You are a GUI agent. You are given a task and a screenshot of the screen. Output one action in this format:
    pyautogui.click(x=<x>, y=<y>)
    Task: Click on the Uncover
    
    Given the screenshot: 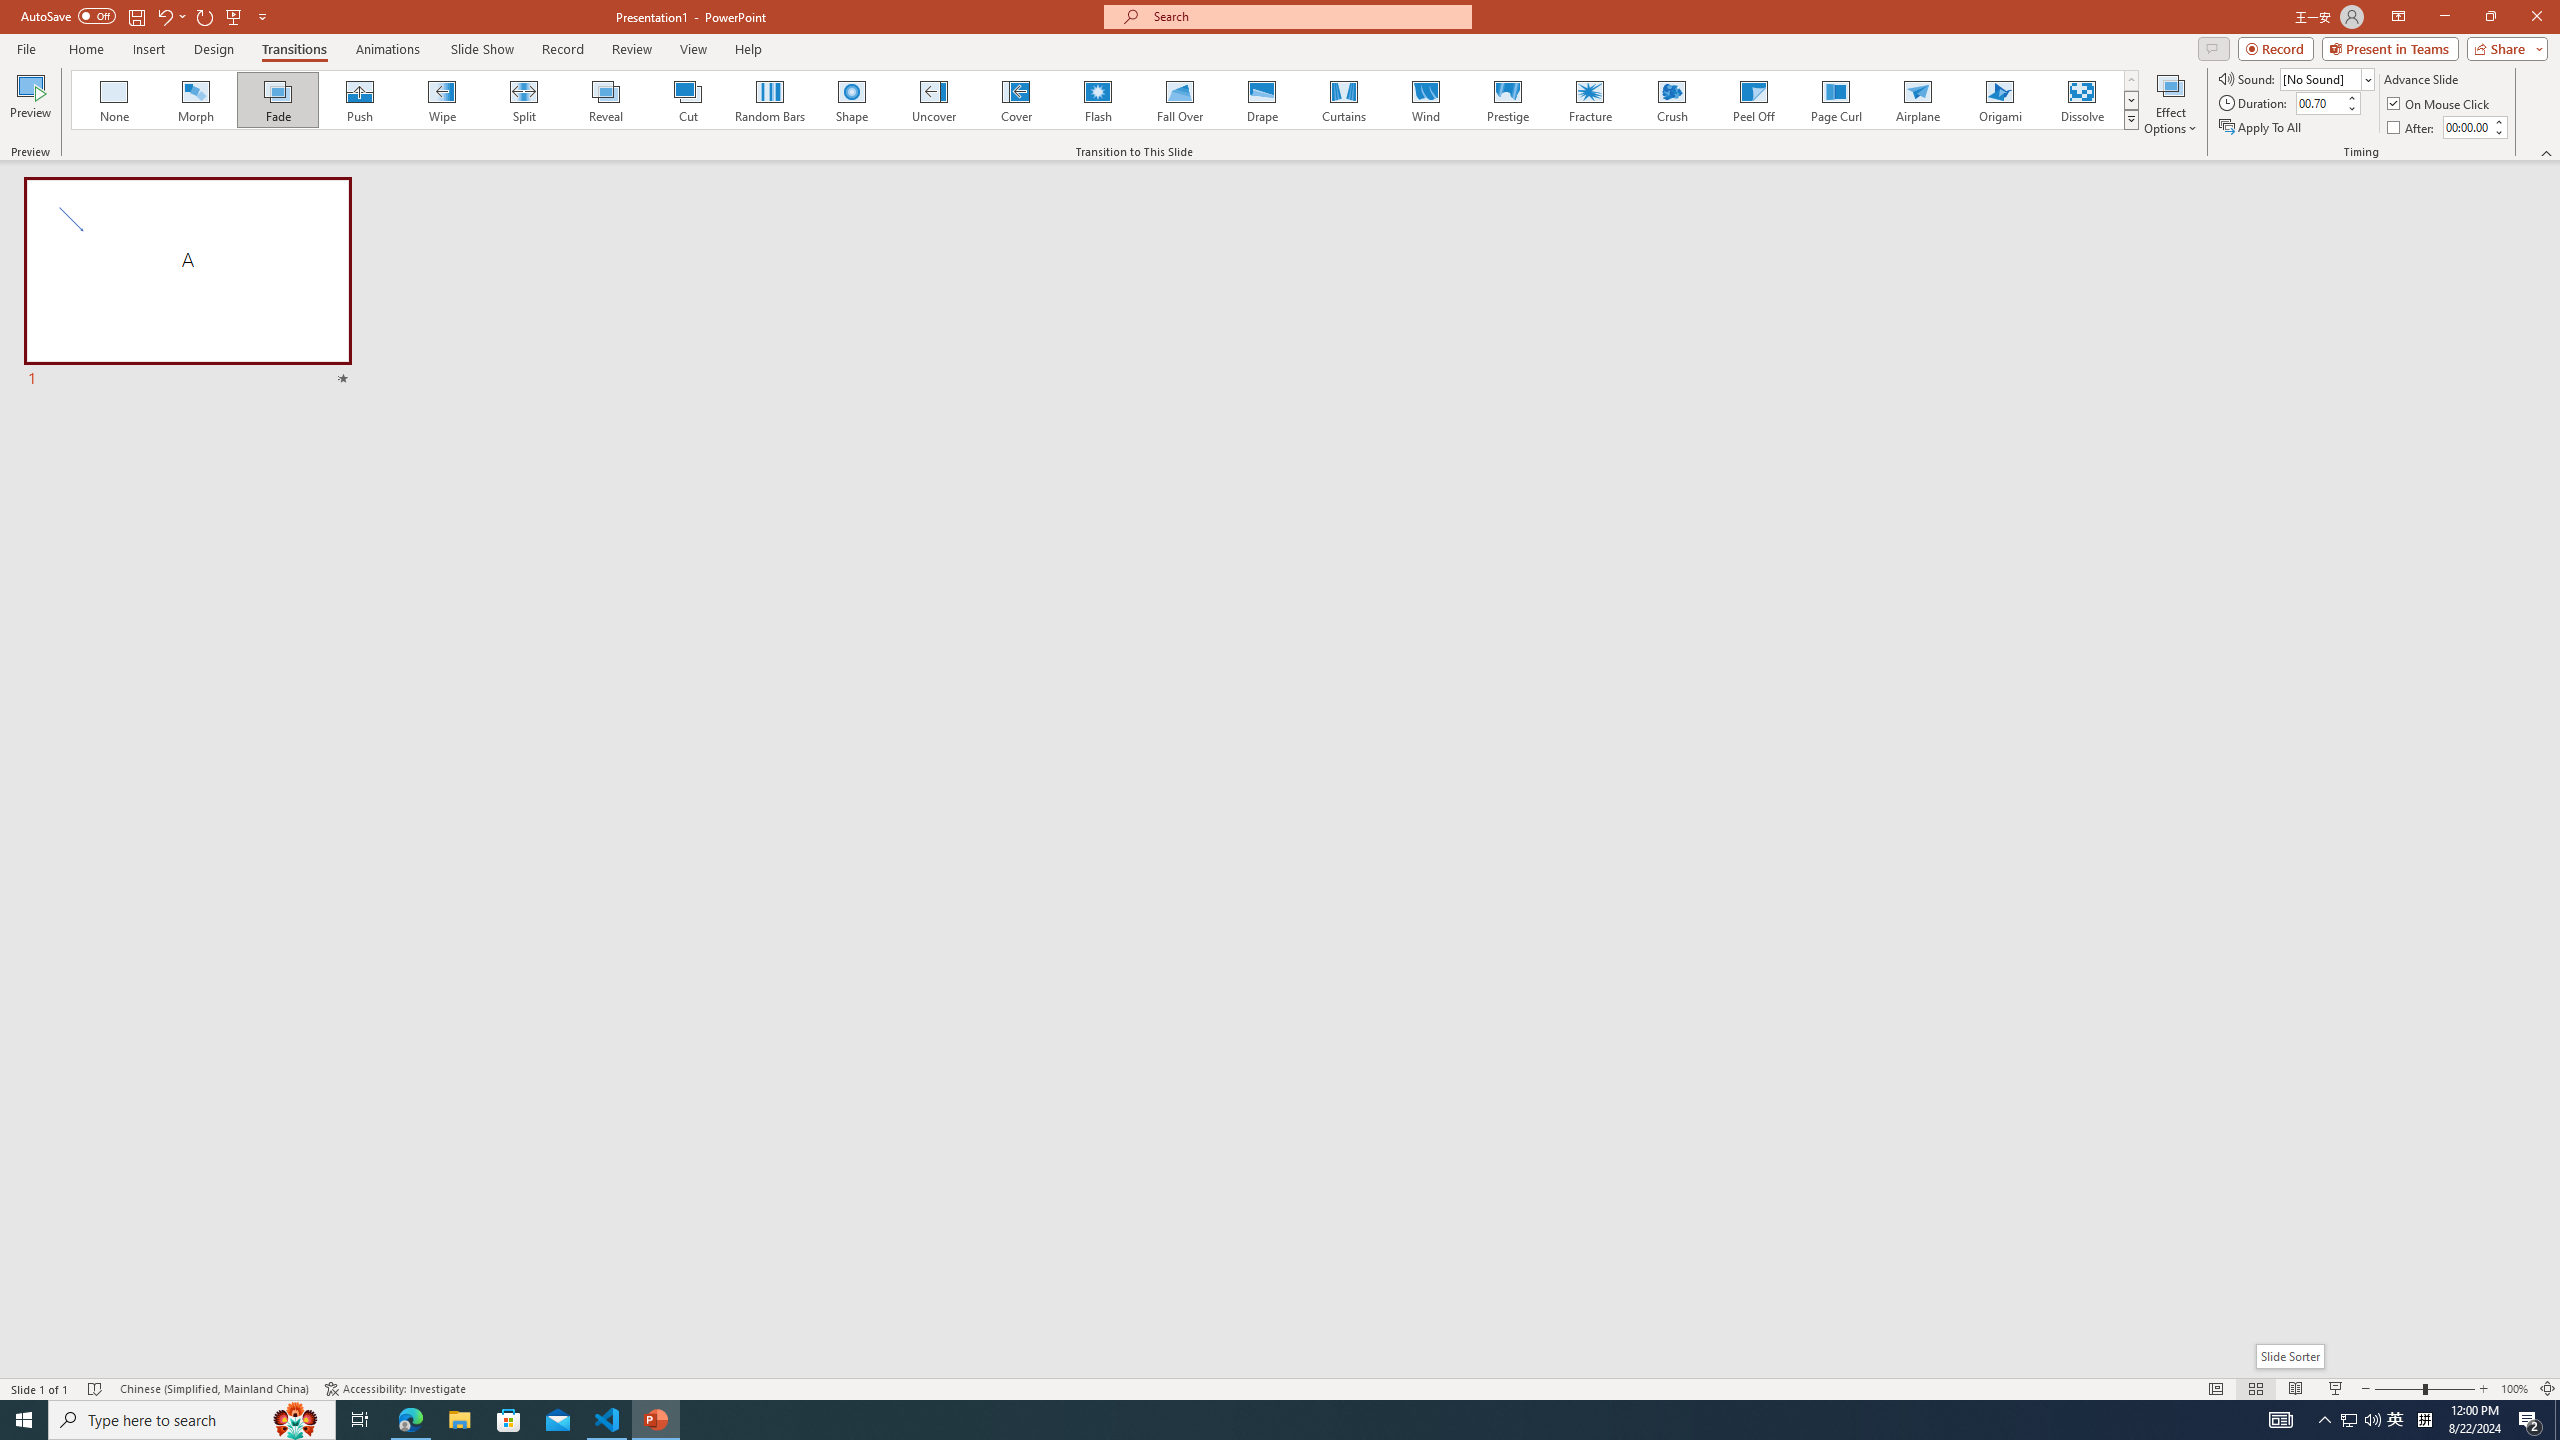 What is the action you would take?
    pyautogui.click(x=934, y=100)
    